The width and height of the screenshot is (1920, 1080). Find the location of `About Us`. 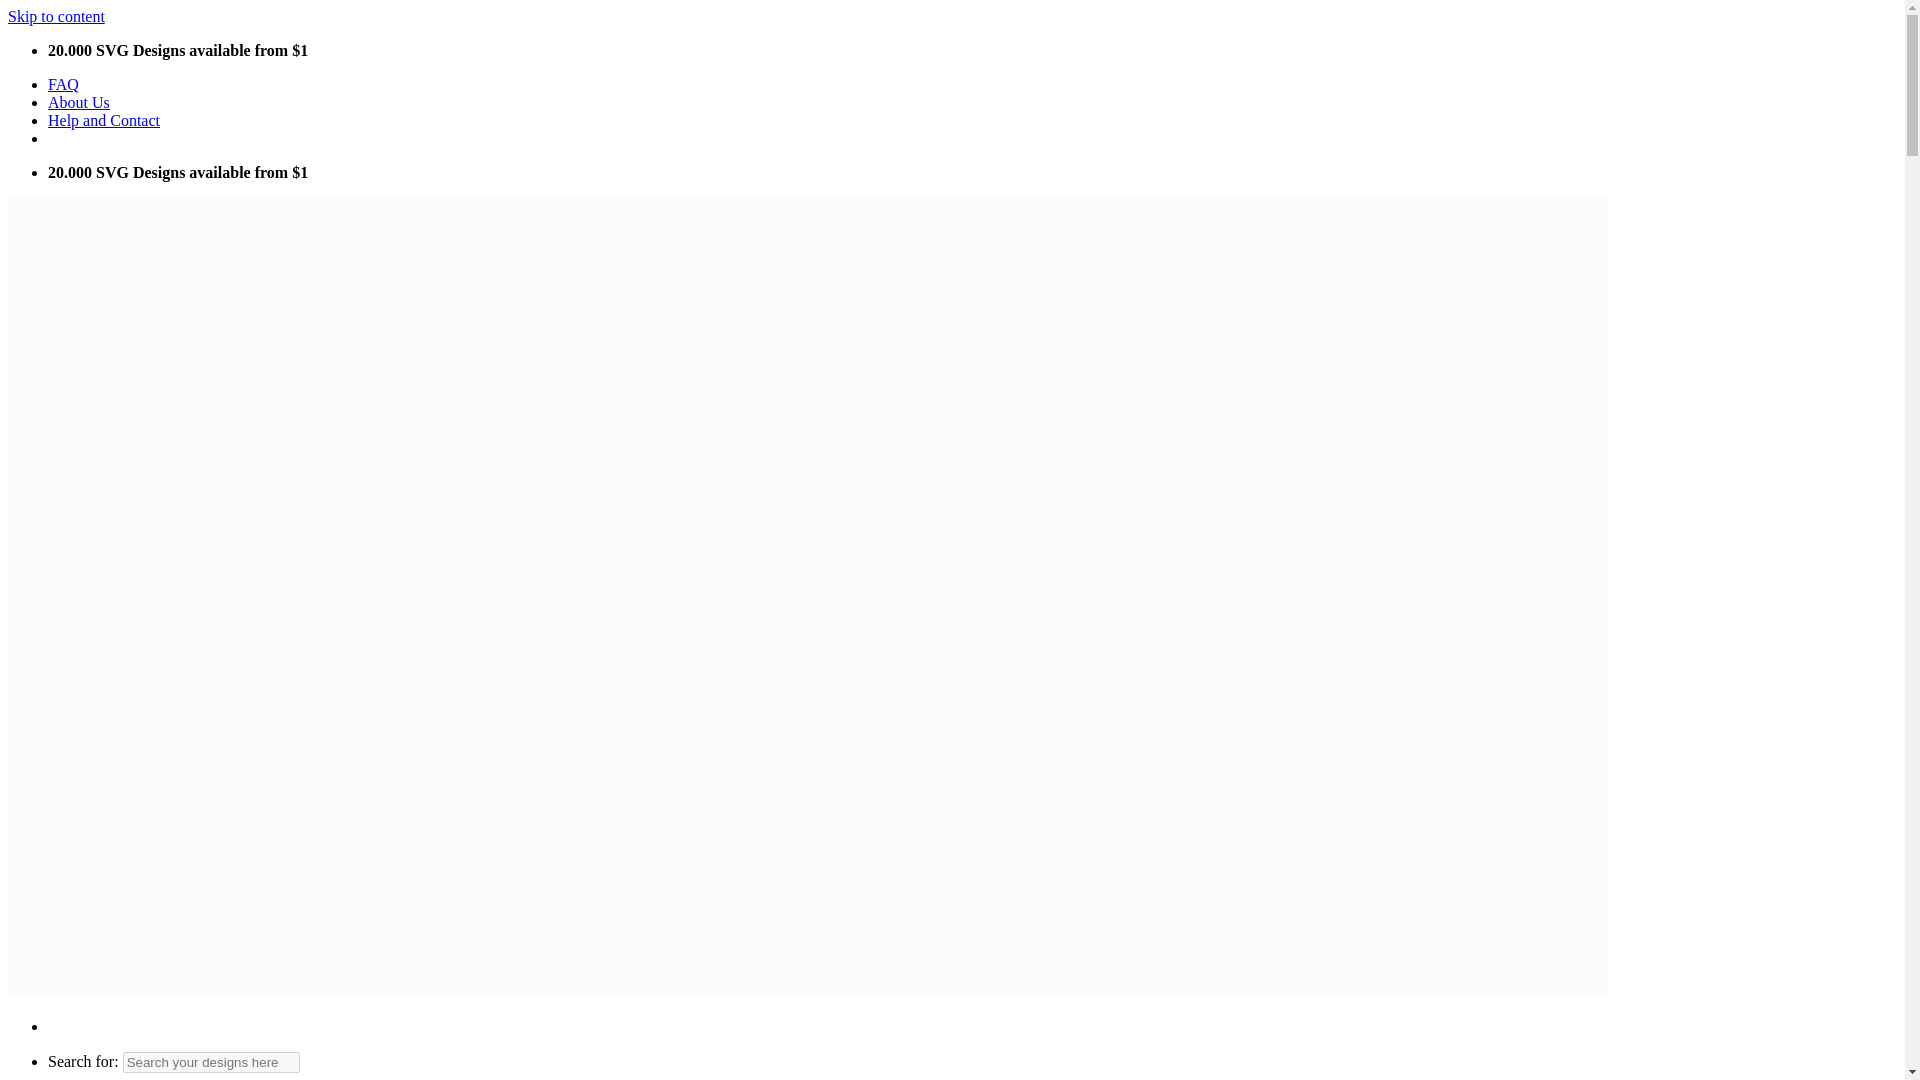

About Us is located at coordinates (78, 102).